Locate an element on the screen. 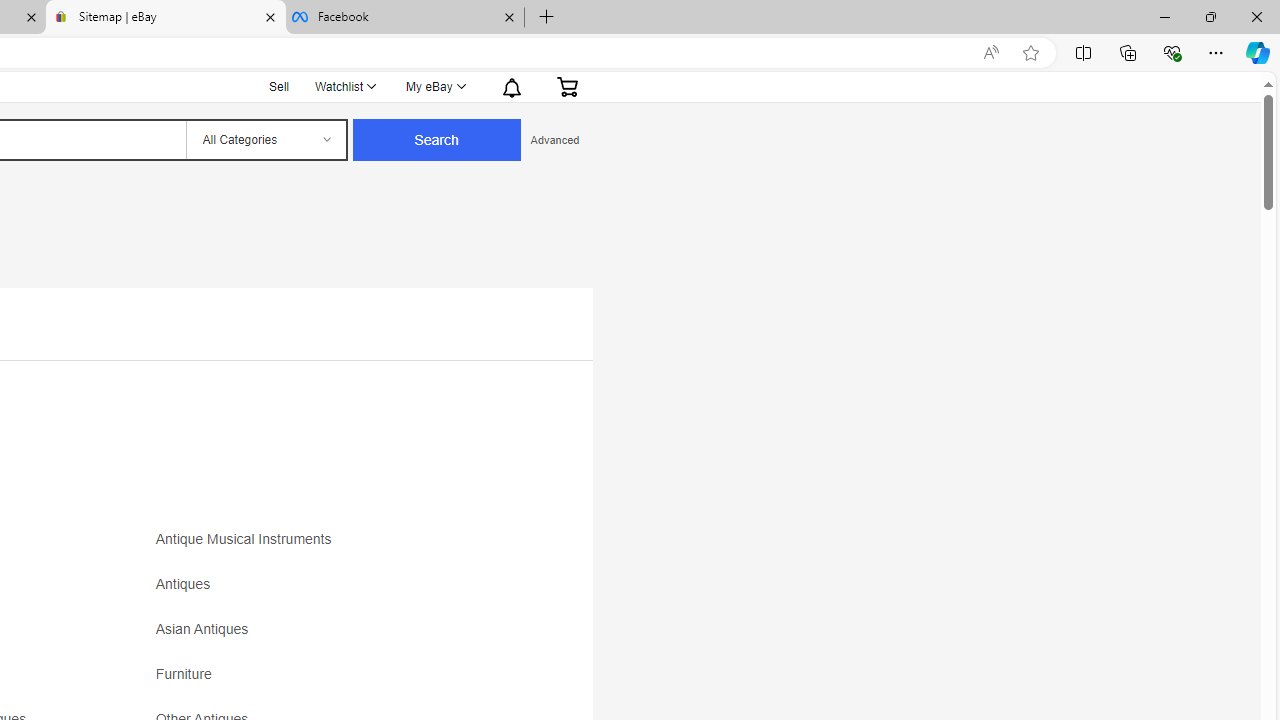 The image size is (1280, 720). Close tab is located at coordinates (509, 16).